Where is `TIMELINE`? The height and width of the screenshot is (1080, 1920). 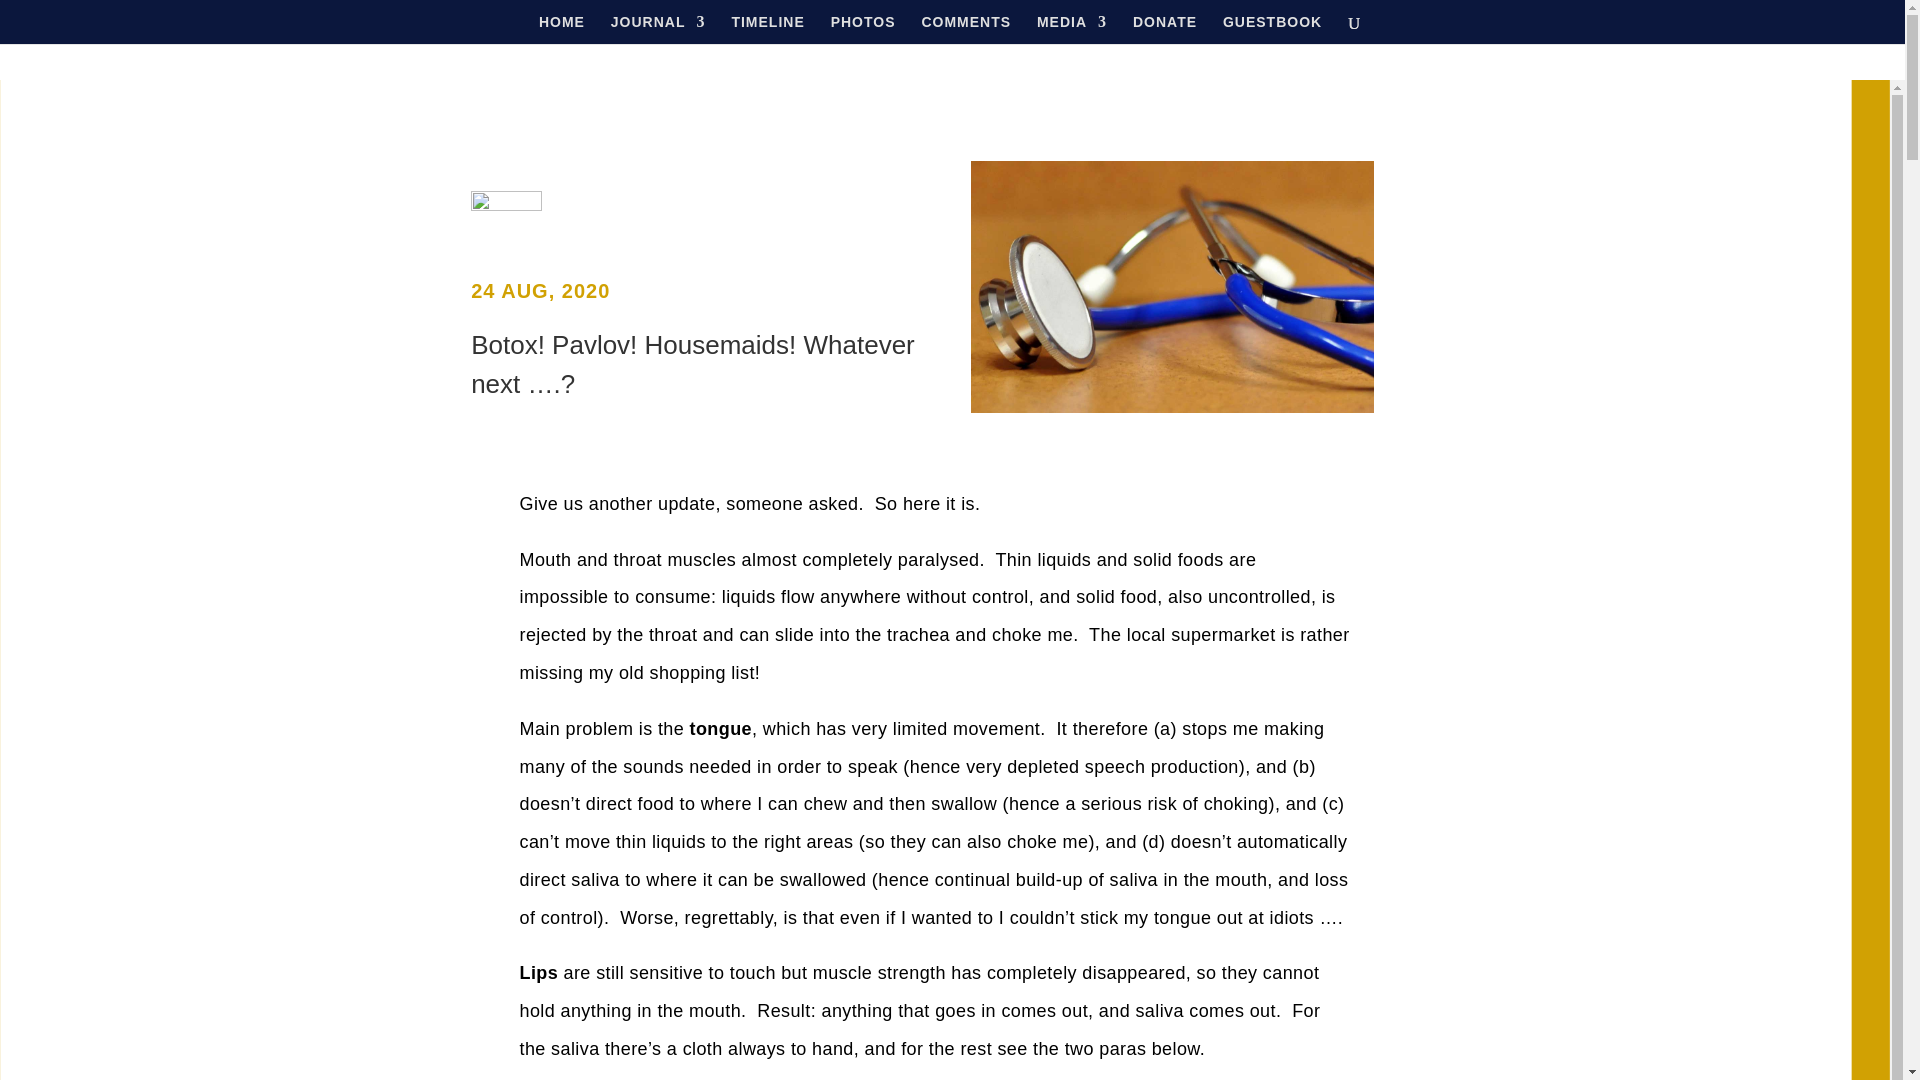
TIMELINE is located at coordinates (768, 30).